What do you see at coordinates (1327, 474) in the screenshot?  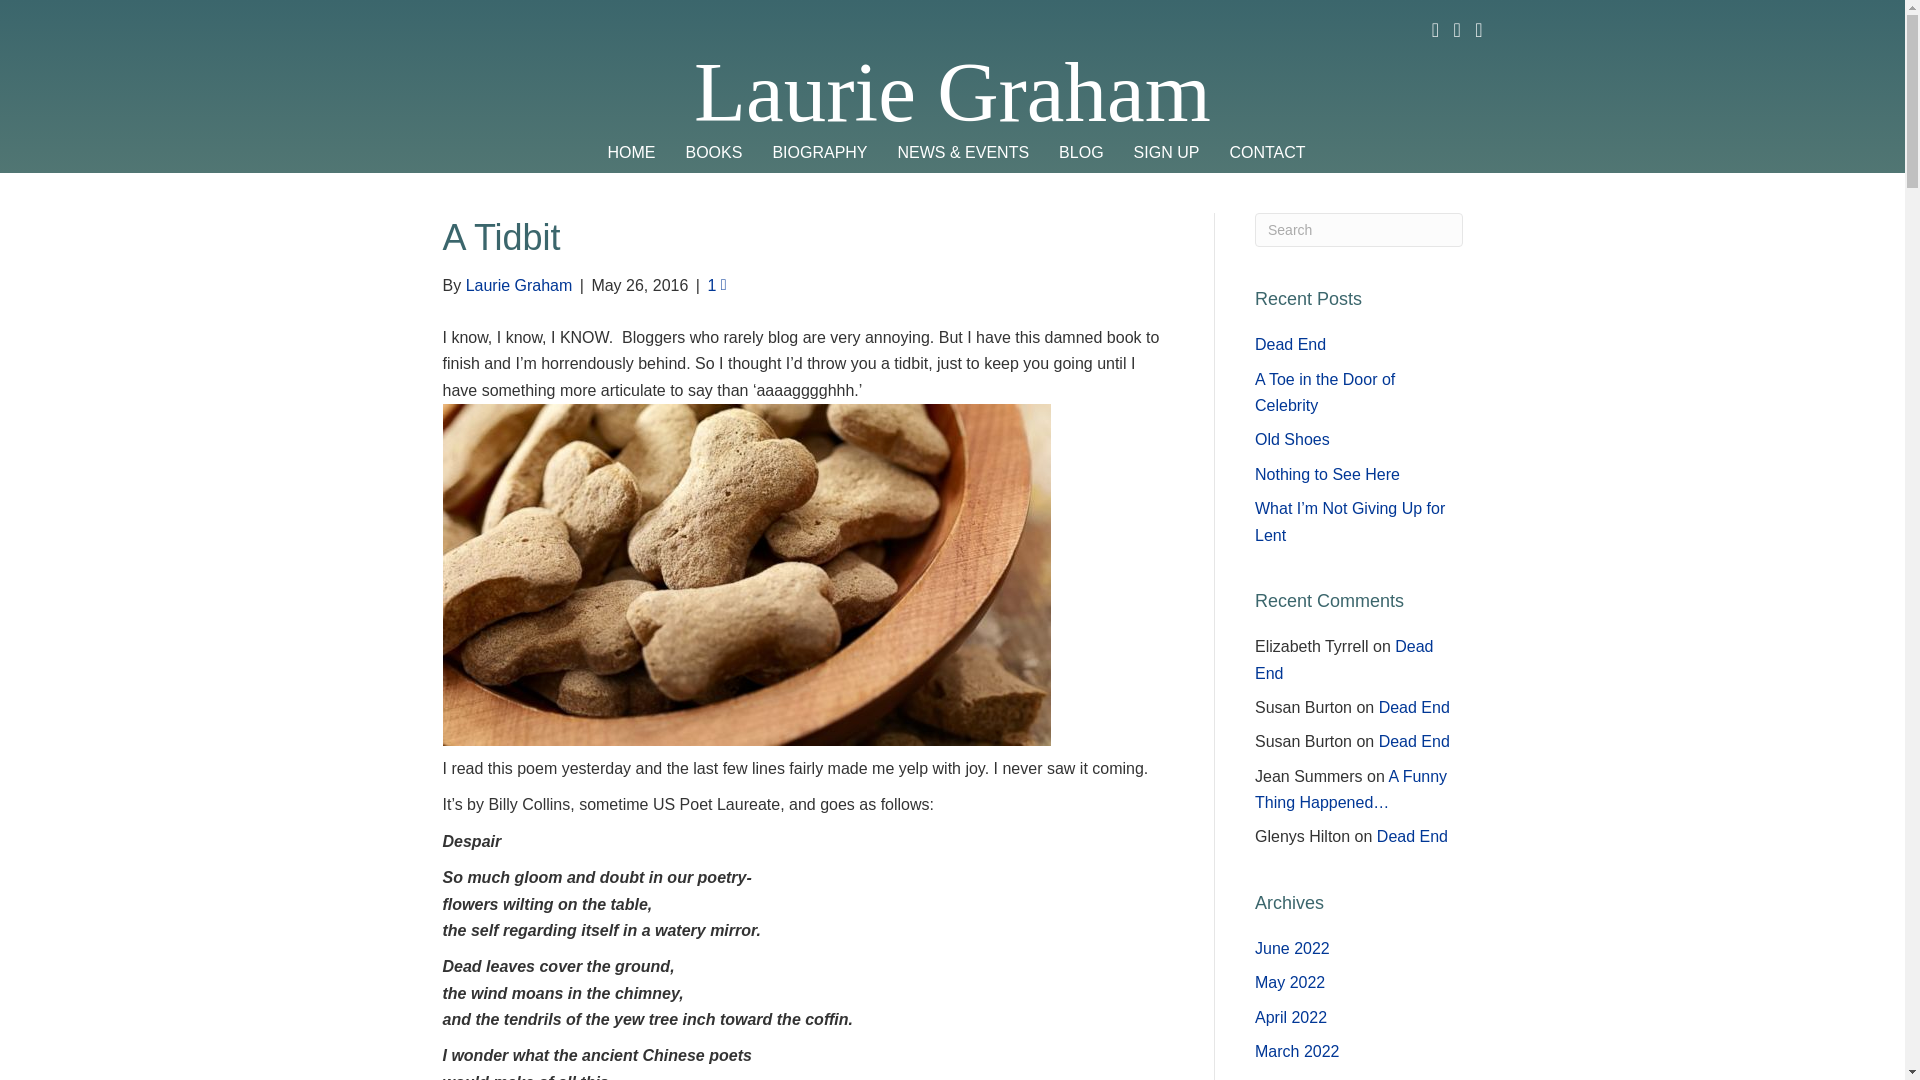 I see `Nothing to See Here` at bounding box center [1327, 474].